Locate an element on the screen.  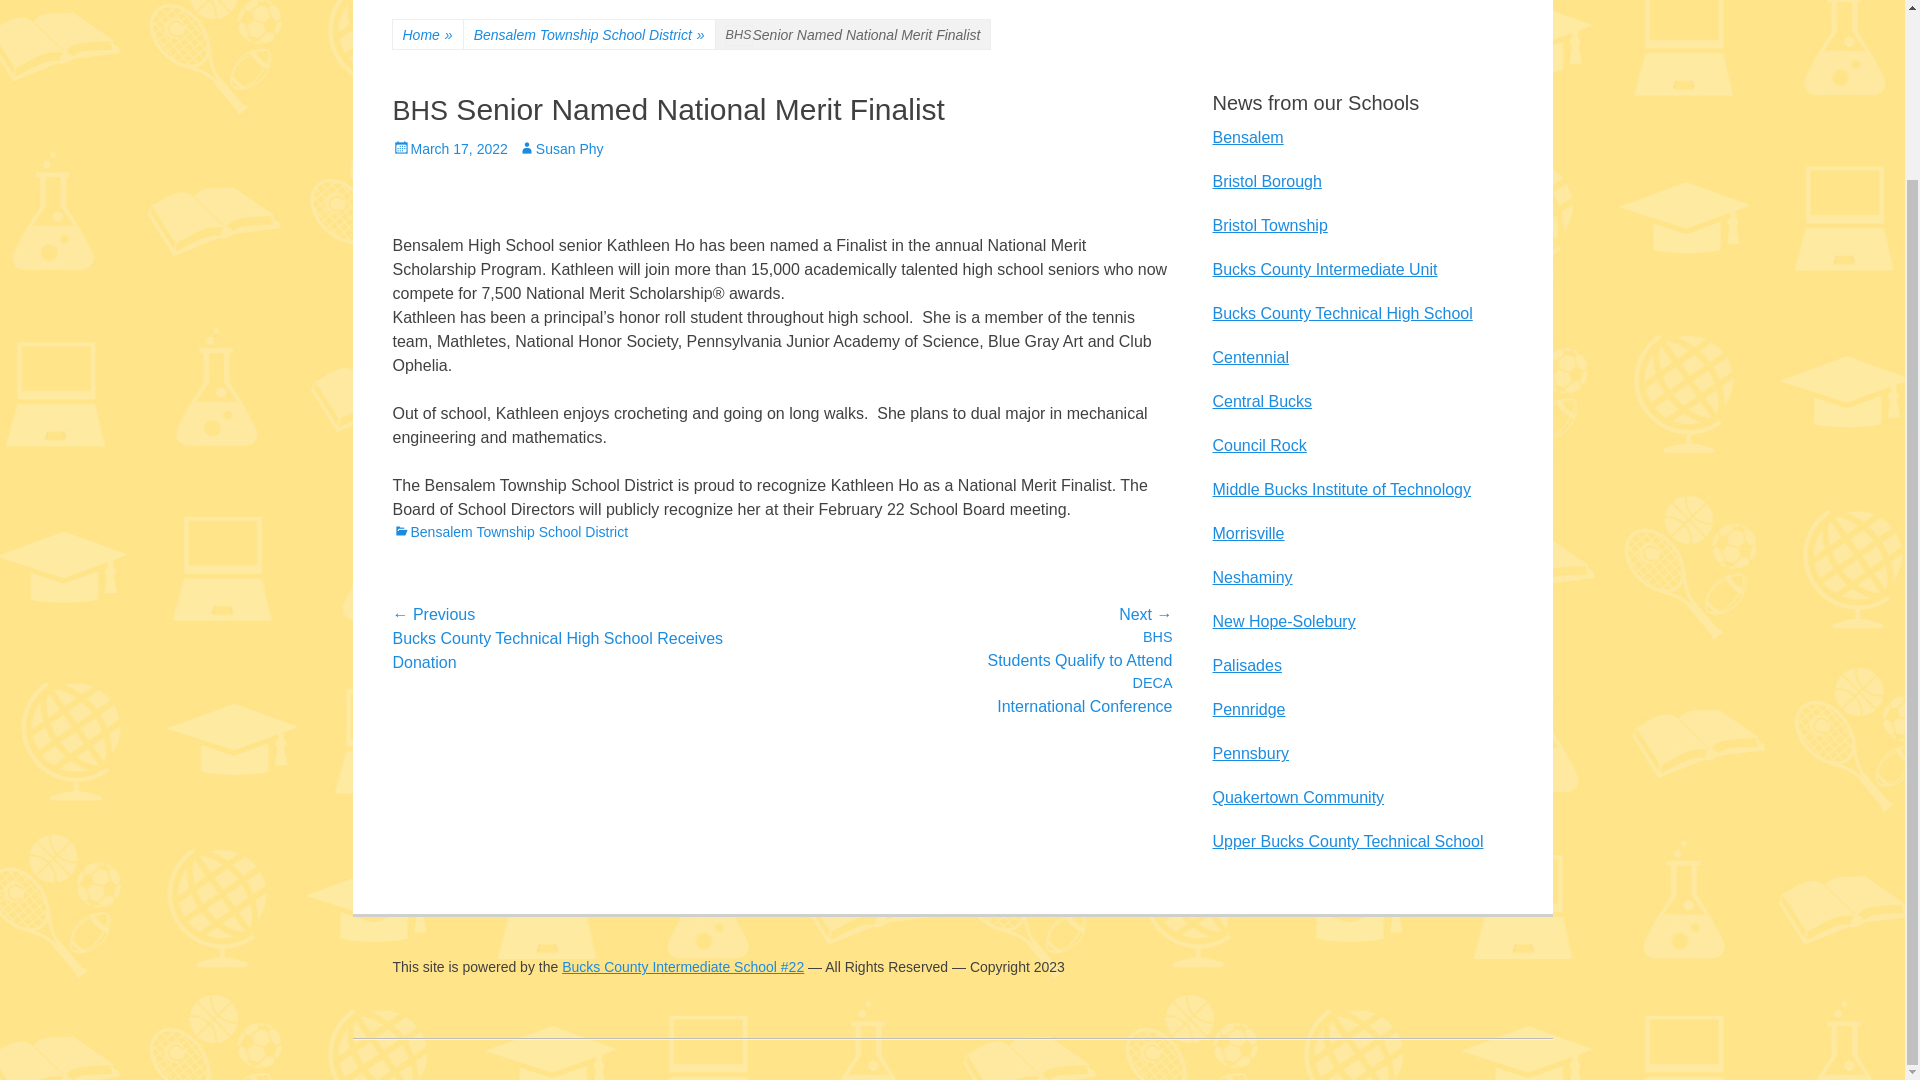
Susan Phy is located at coordinates (561, 148).